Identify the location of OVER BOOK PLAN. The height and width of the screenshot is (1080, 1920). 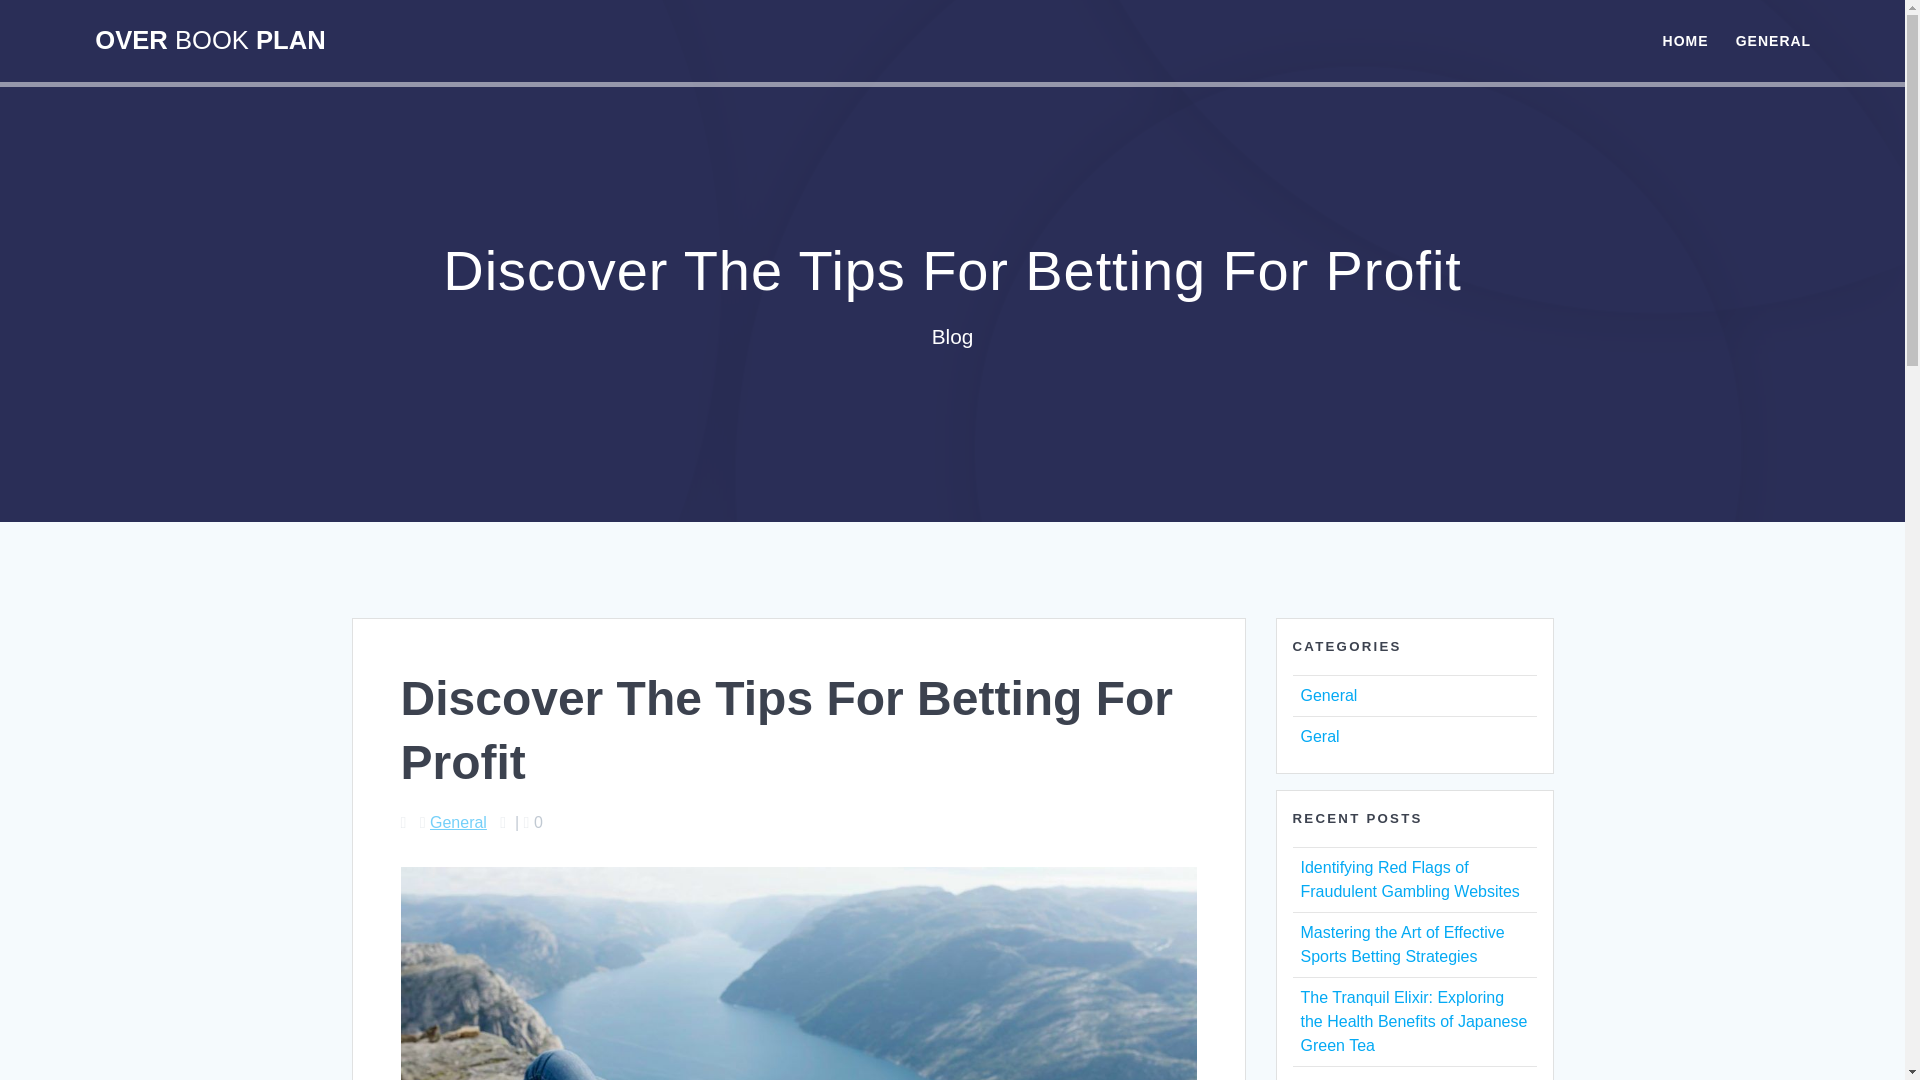
(209, 41).